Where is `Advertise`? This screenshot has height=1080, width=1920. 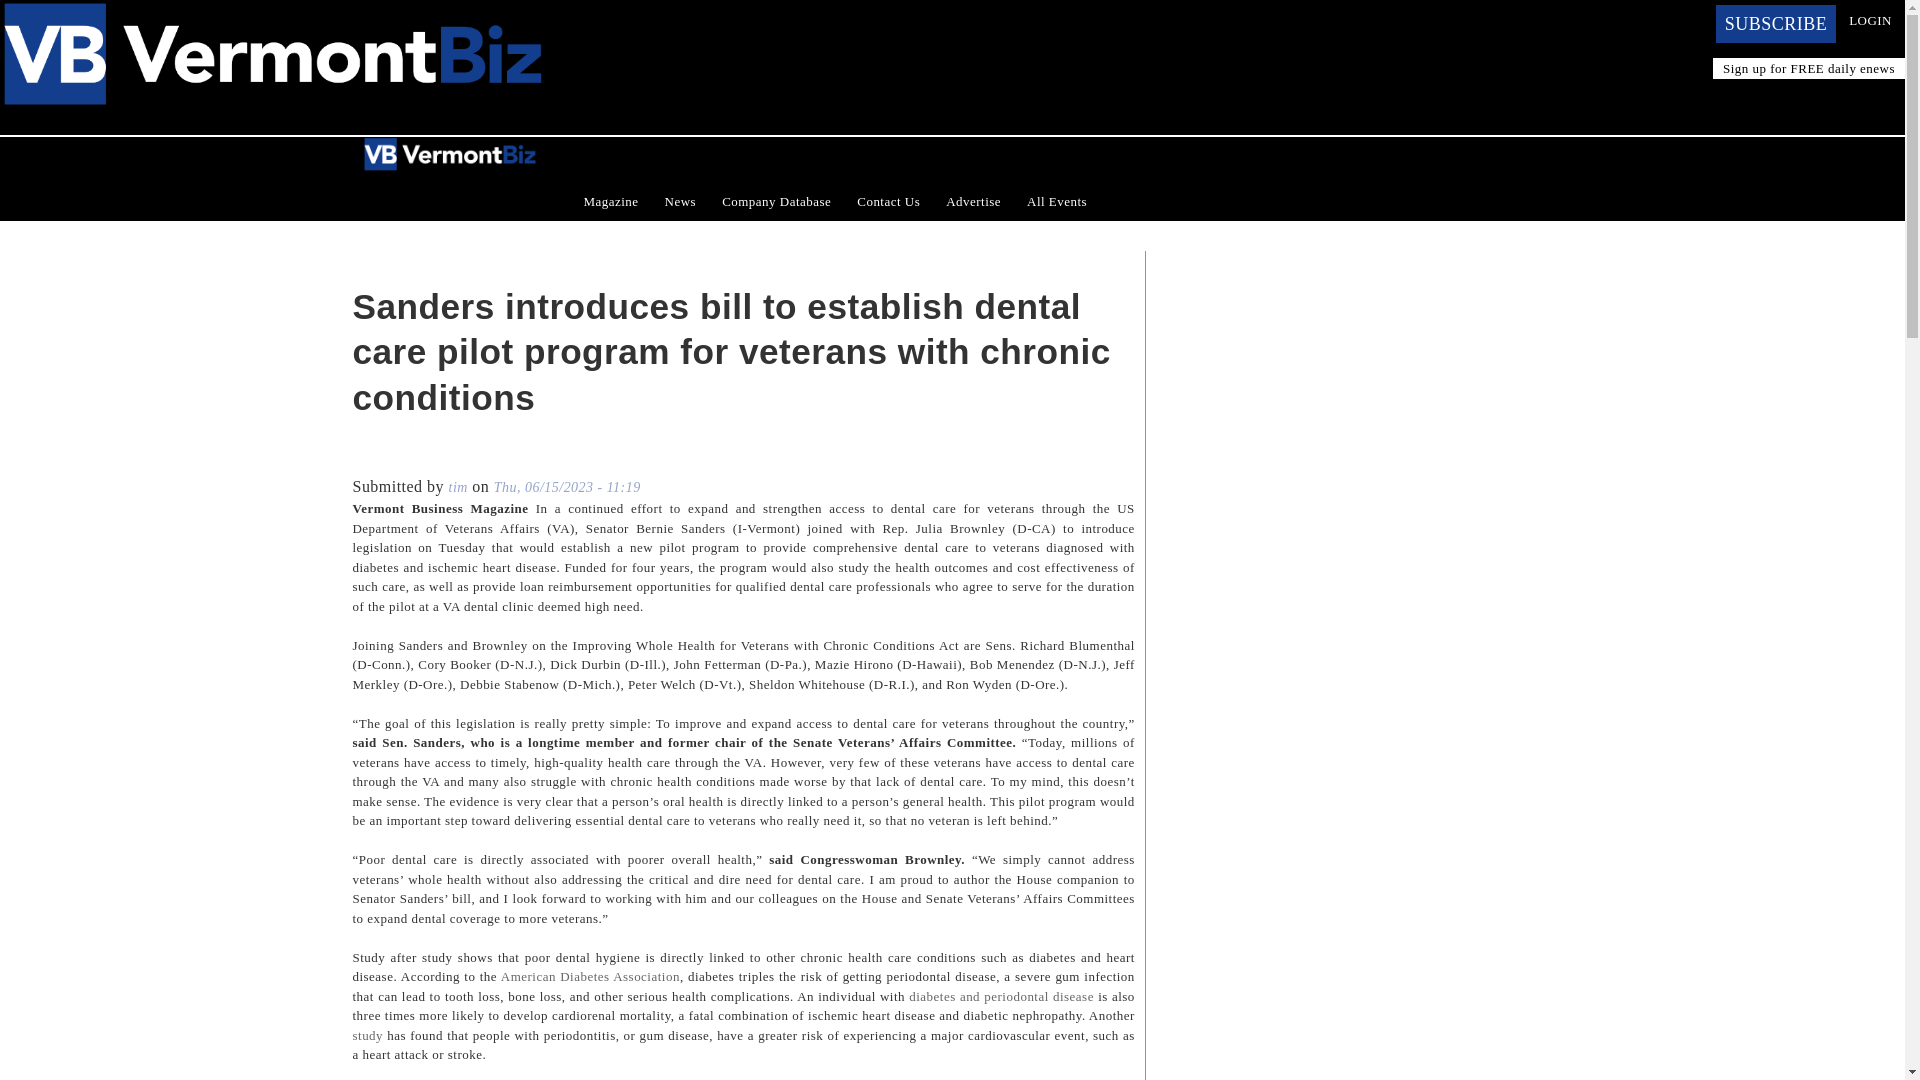 Advertise is located at coordinates (973, 202).